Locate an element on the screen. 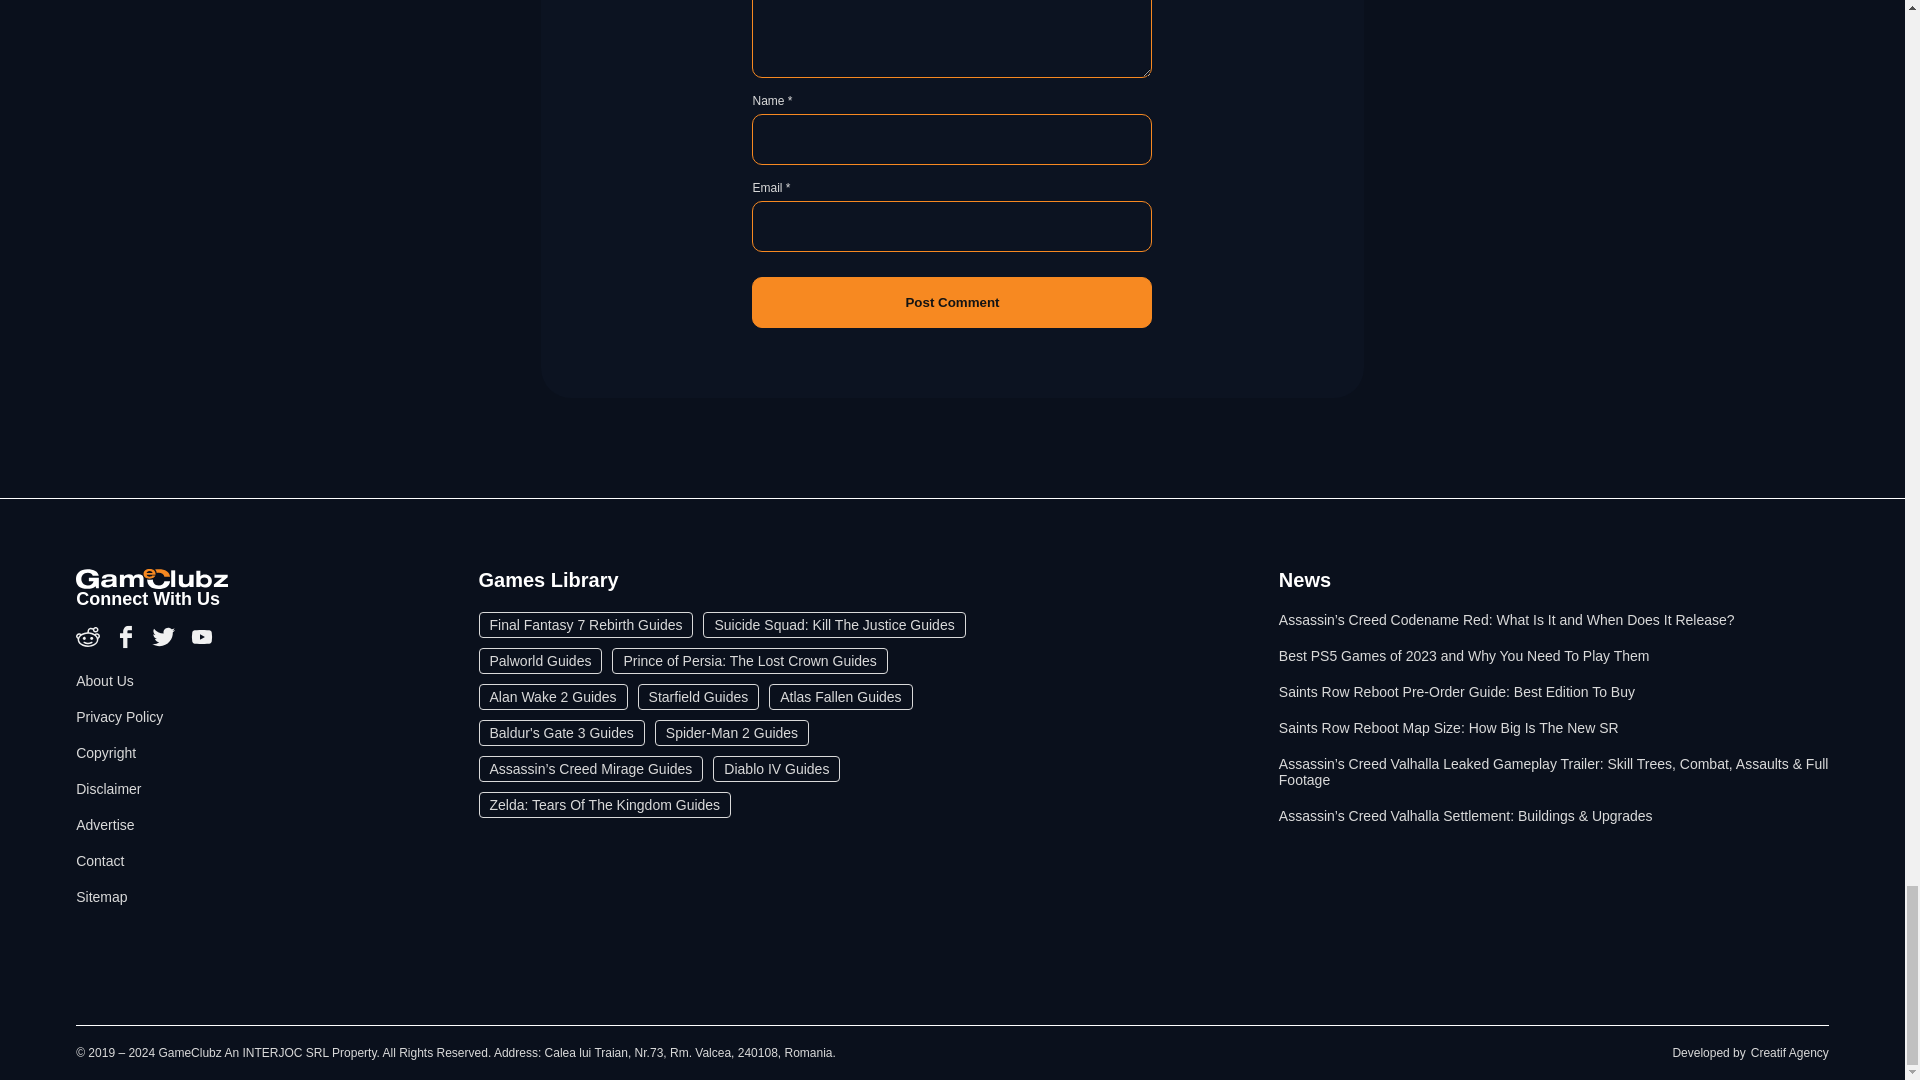 This screenshot has height=1080, width=1920. Creatif Agency web design is located at coordinates (1790, 1052).